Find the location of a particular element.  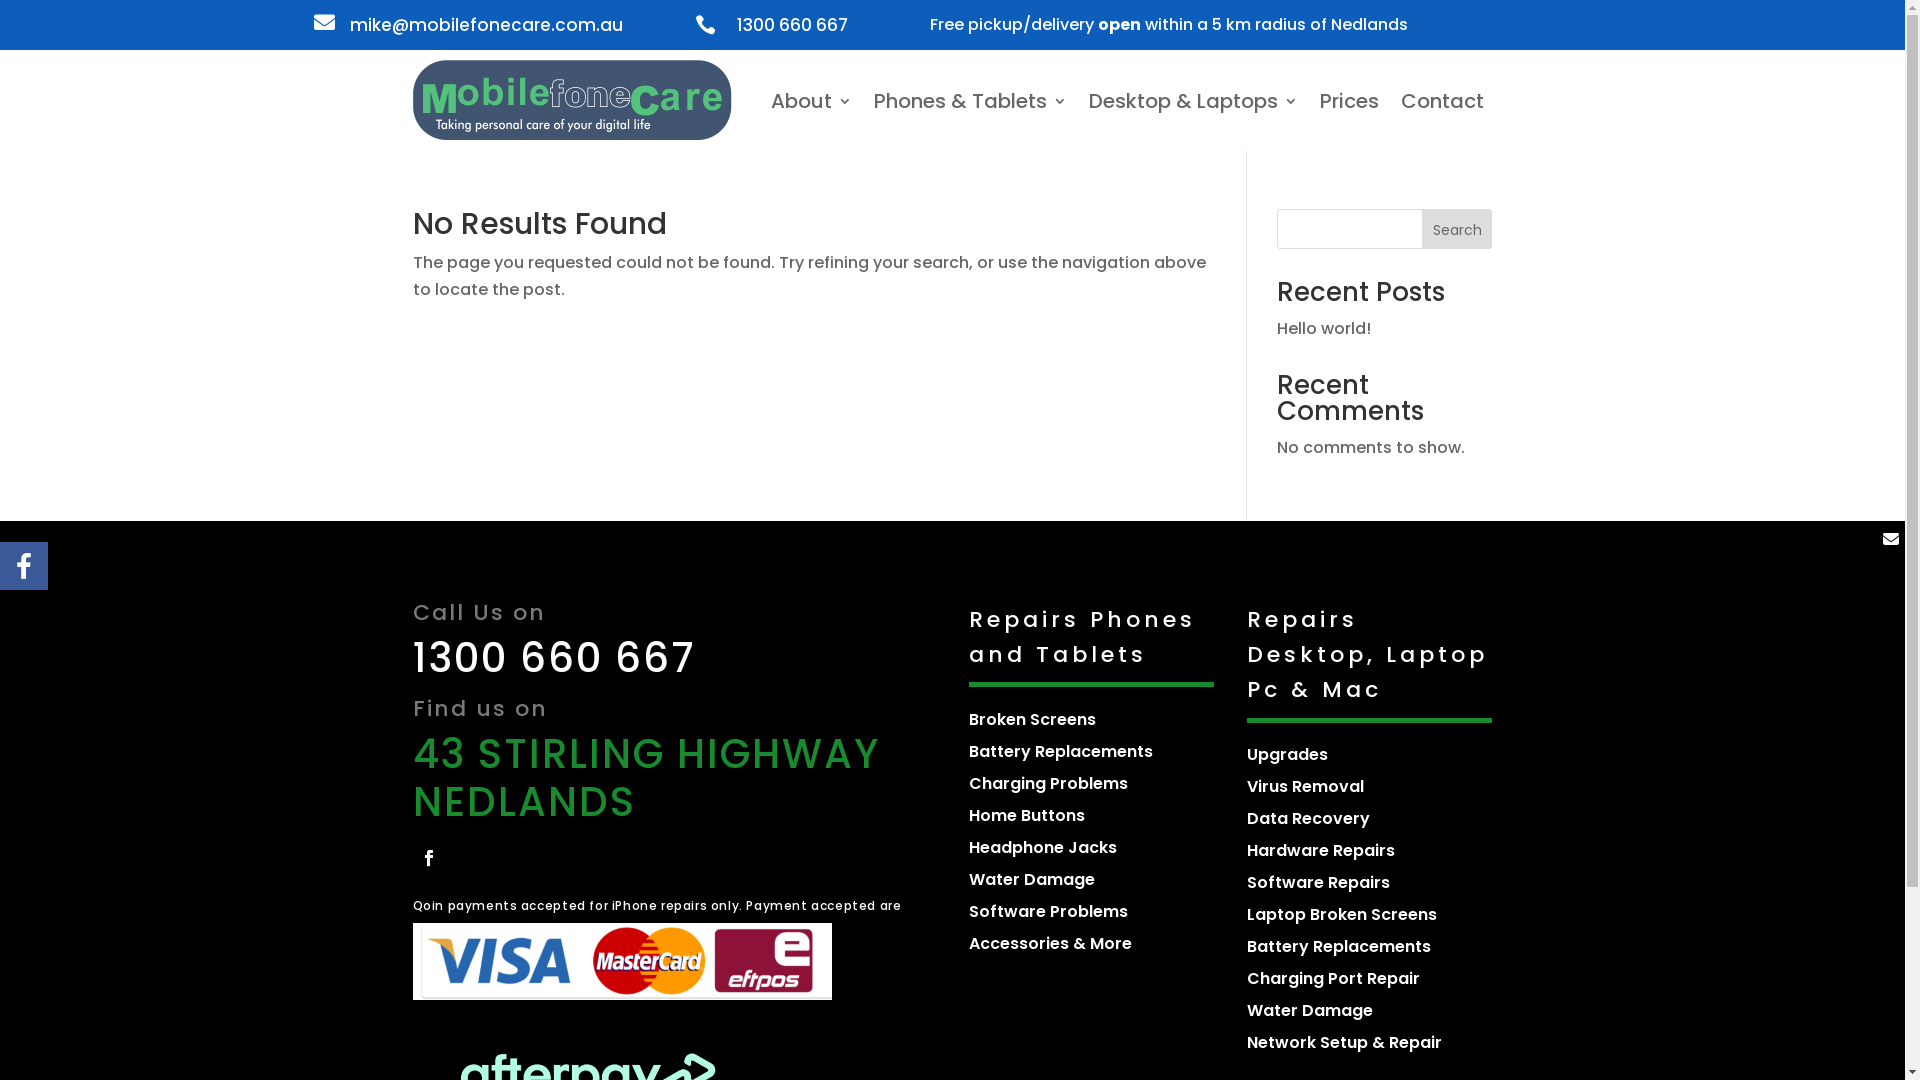

Upgrades is located at coordinates (1288, 754).